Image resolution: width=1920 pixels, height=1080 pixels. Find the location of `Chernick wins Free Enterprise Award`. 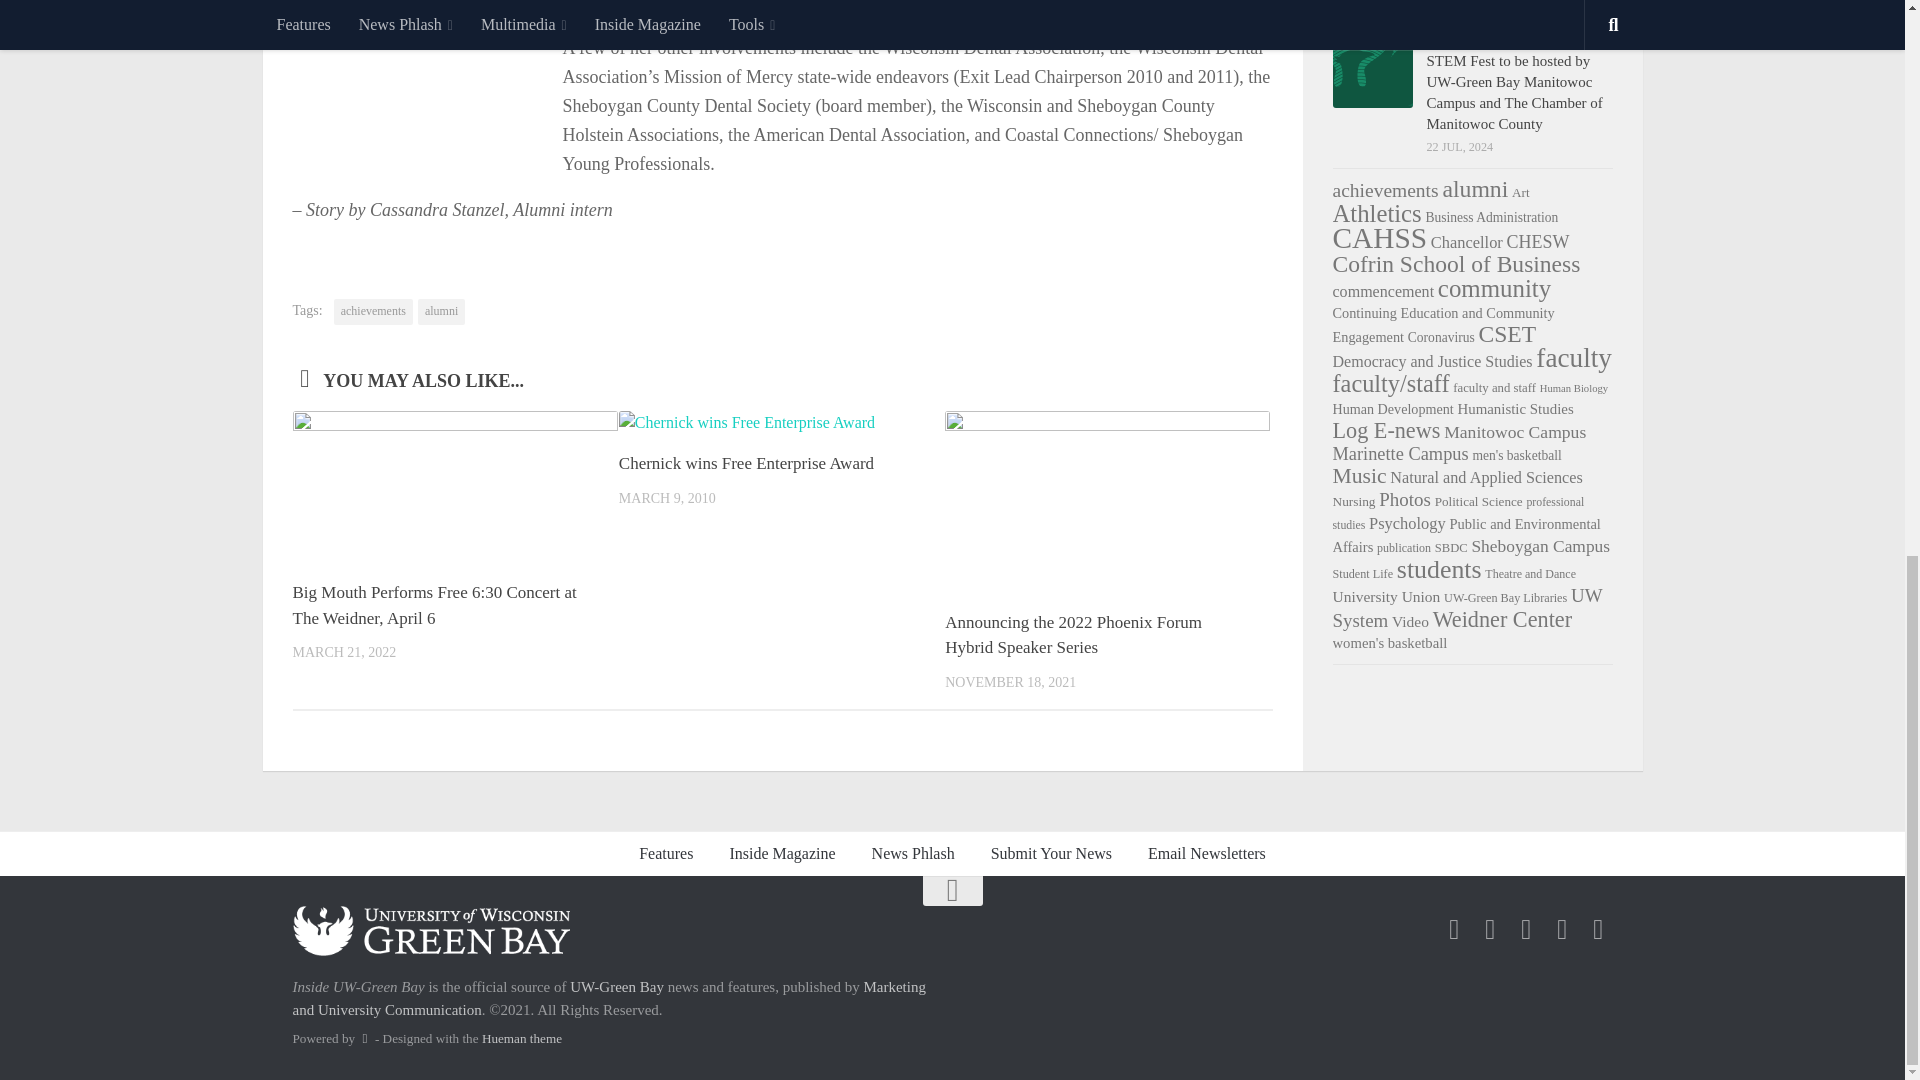

Chernick wins Free Enterprise Award is located at coordinates (746, 463).